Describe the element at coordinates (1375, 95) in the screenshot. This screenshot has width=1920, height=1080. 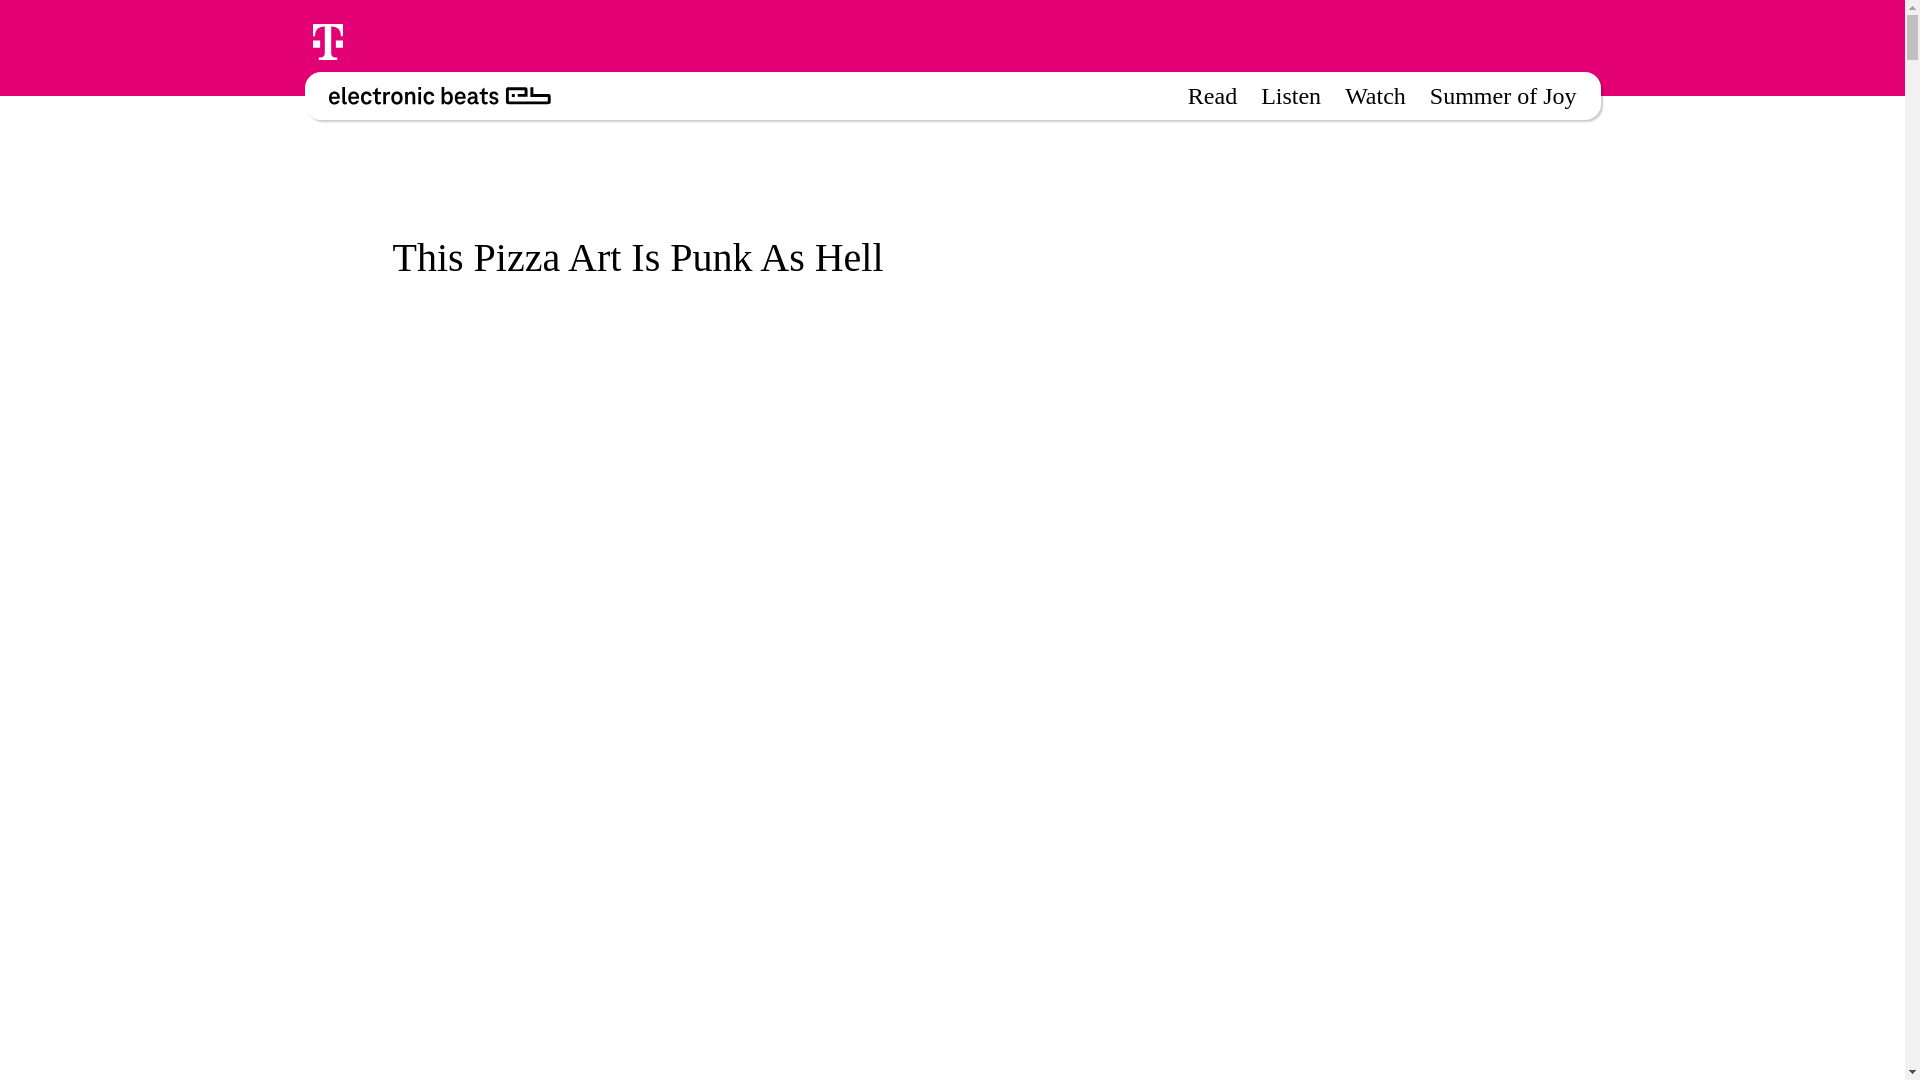
I see `Watch` at that location.